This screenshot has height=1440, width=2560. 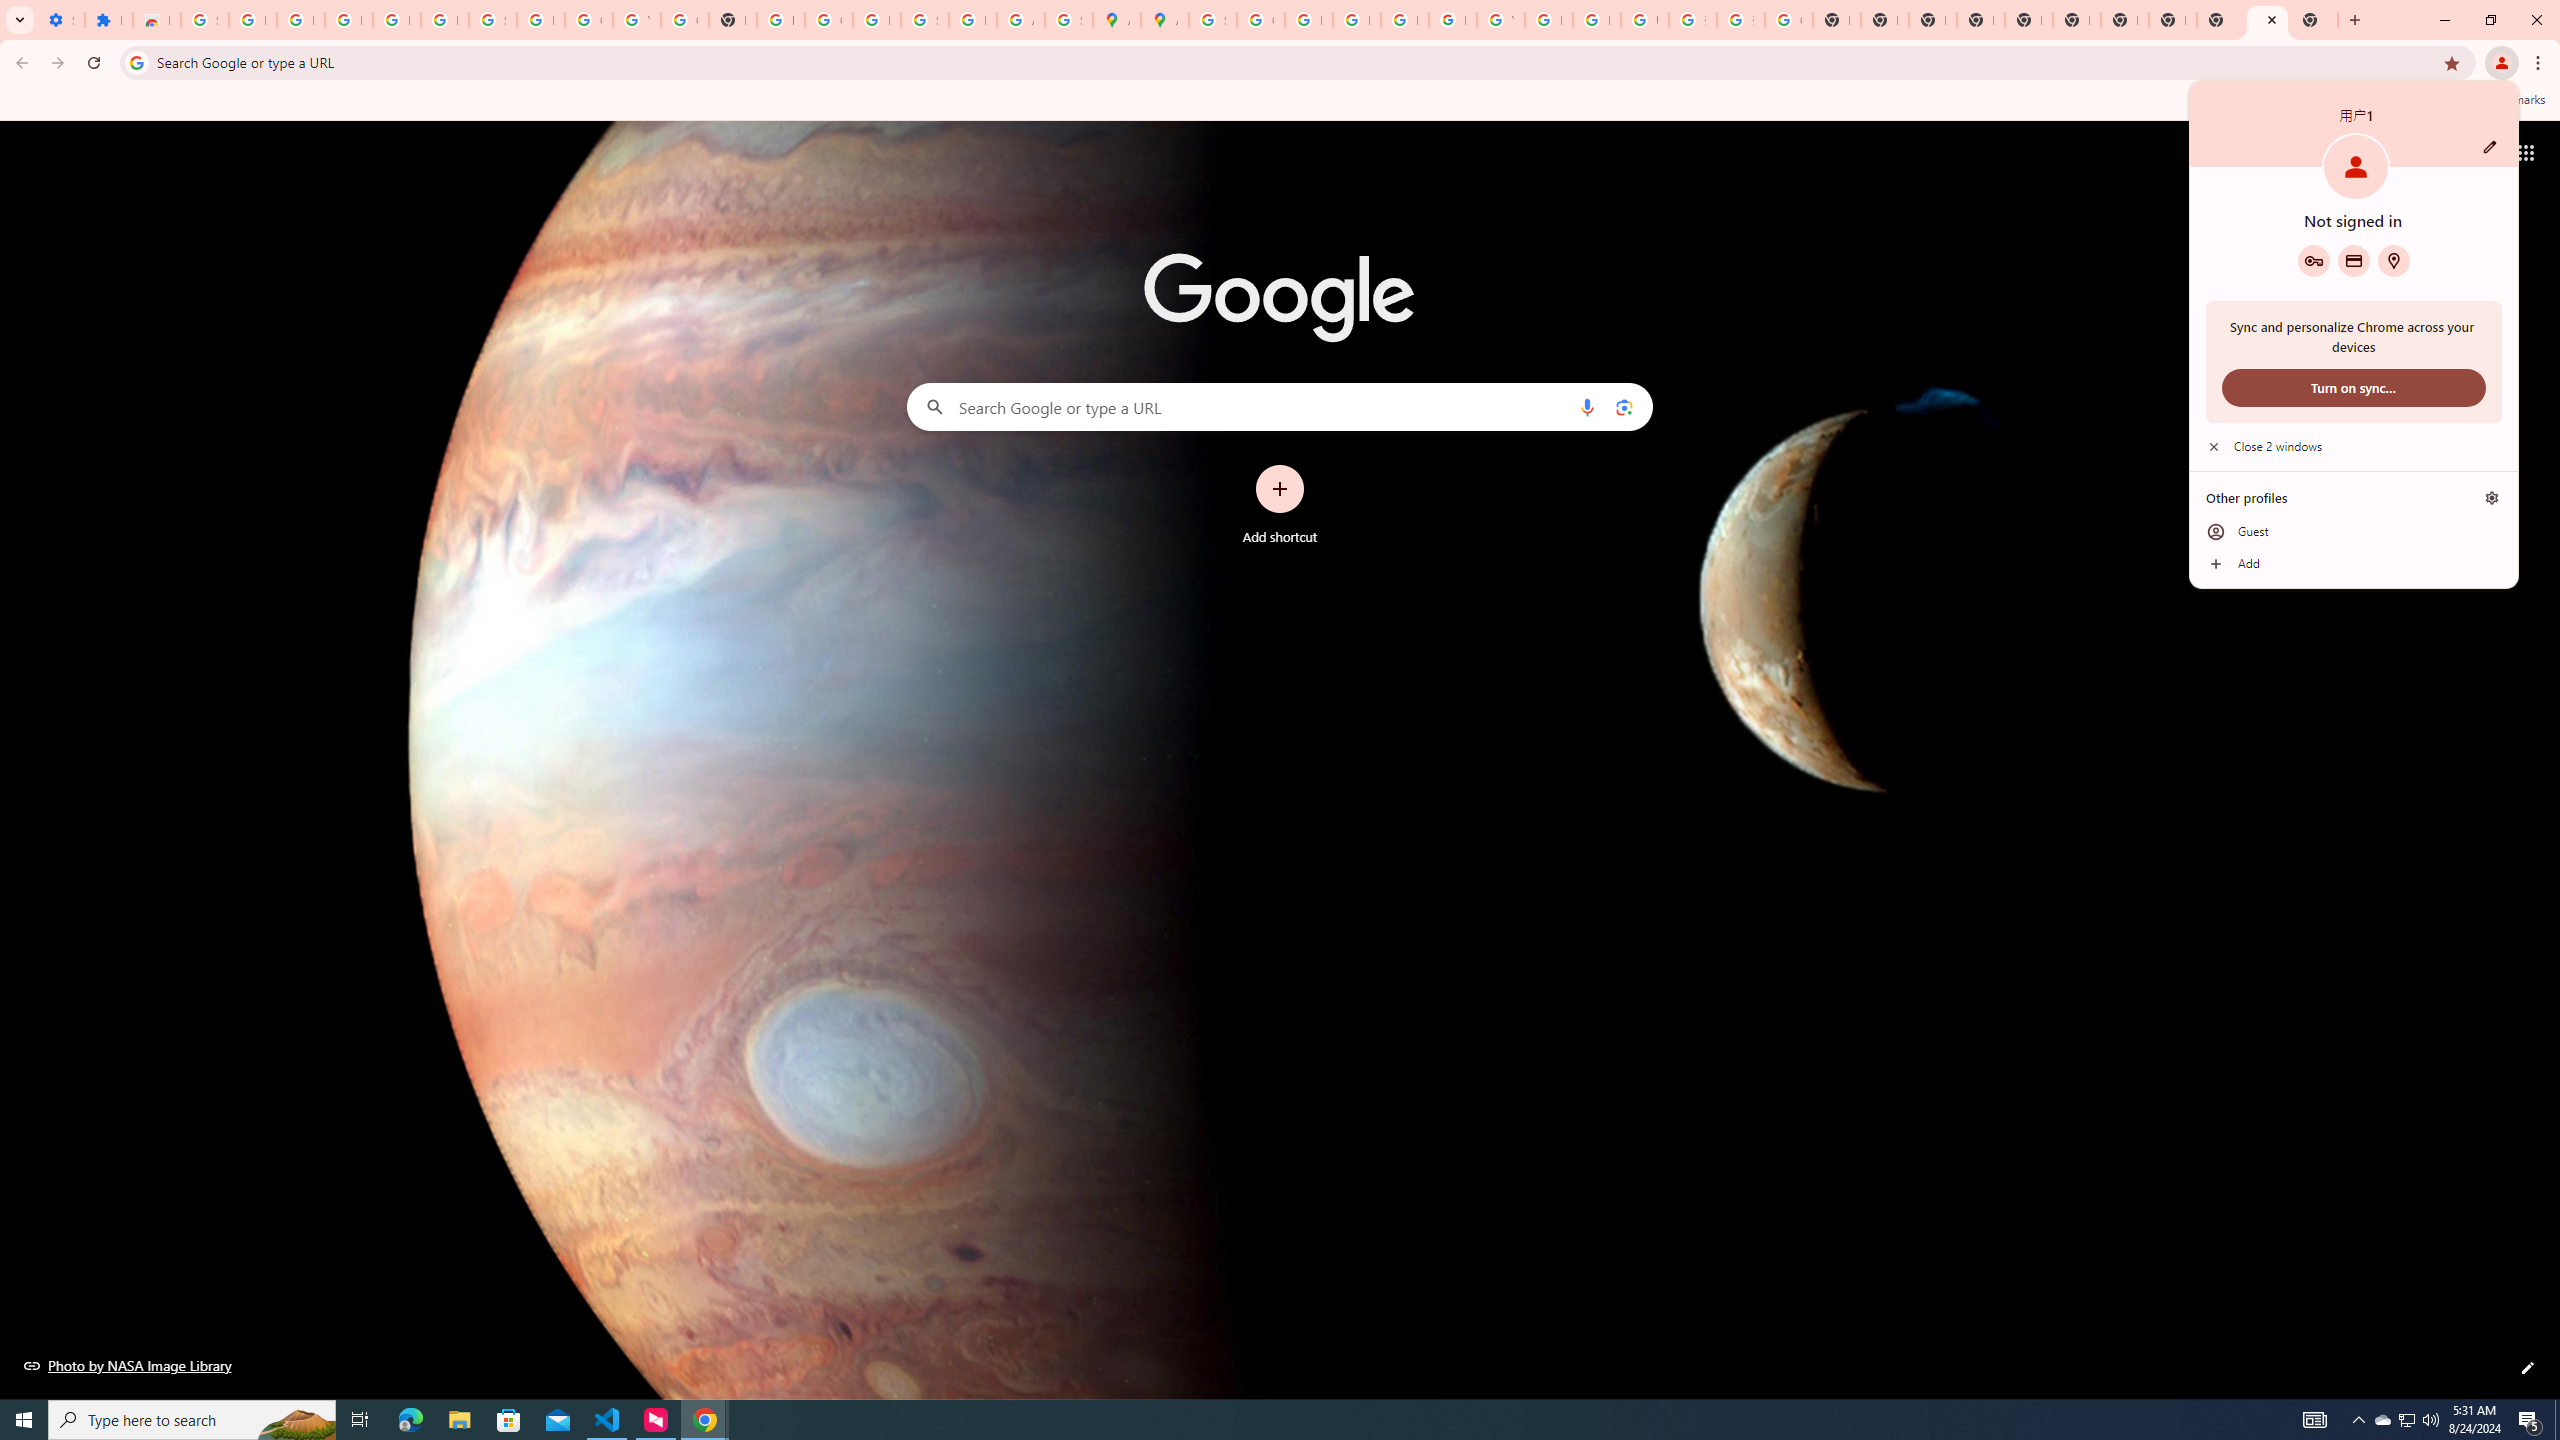 What do you see at coordinates (1213, 20) in the screenshot?
I see `Sign in - Google Accounts` at bounding box center [1213, 20].